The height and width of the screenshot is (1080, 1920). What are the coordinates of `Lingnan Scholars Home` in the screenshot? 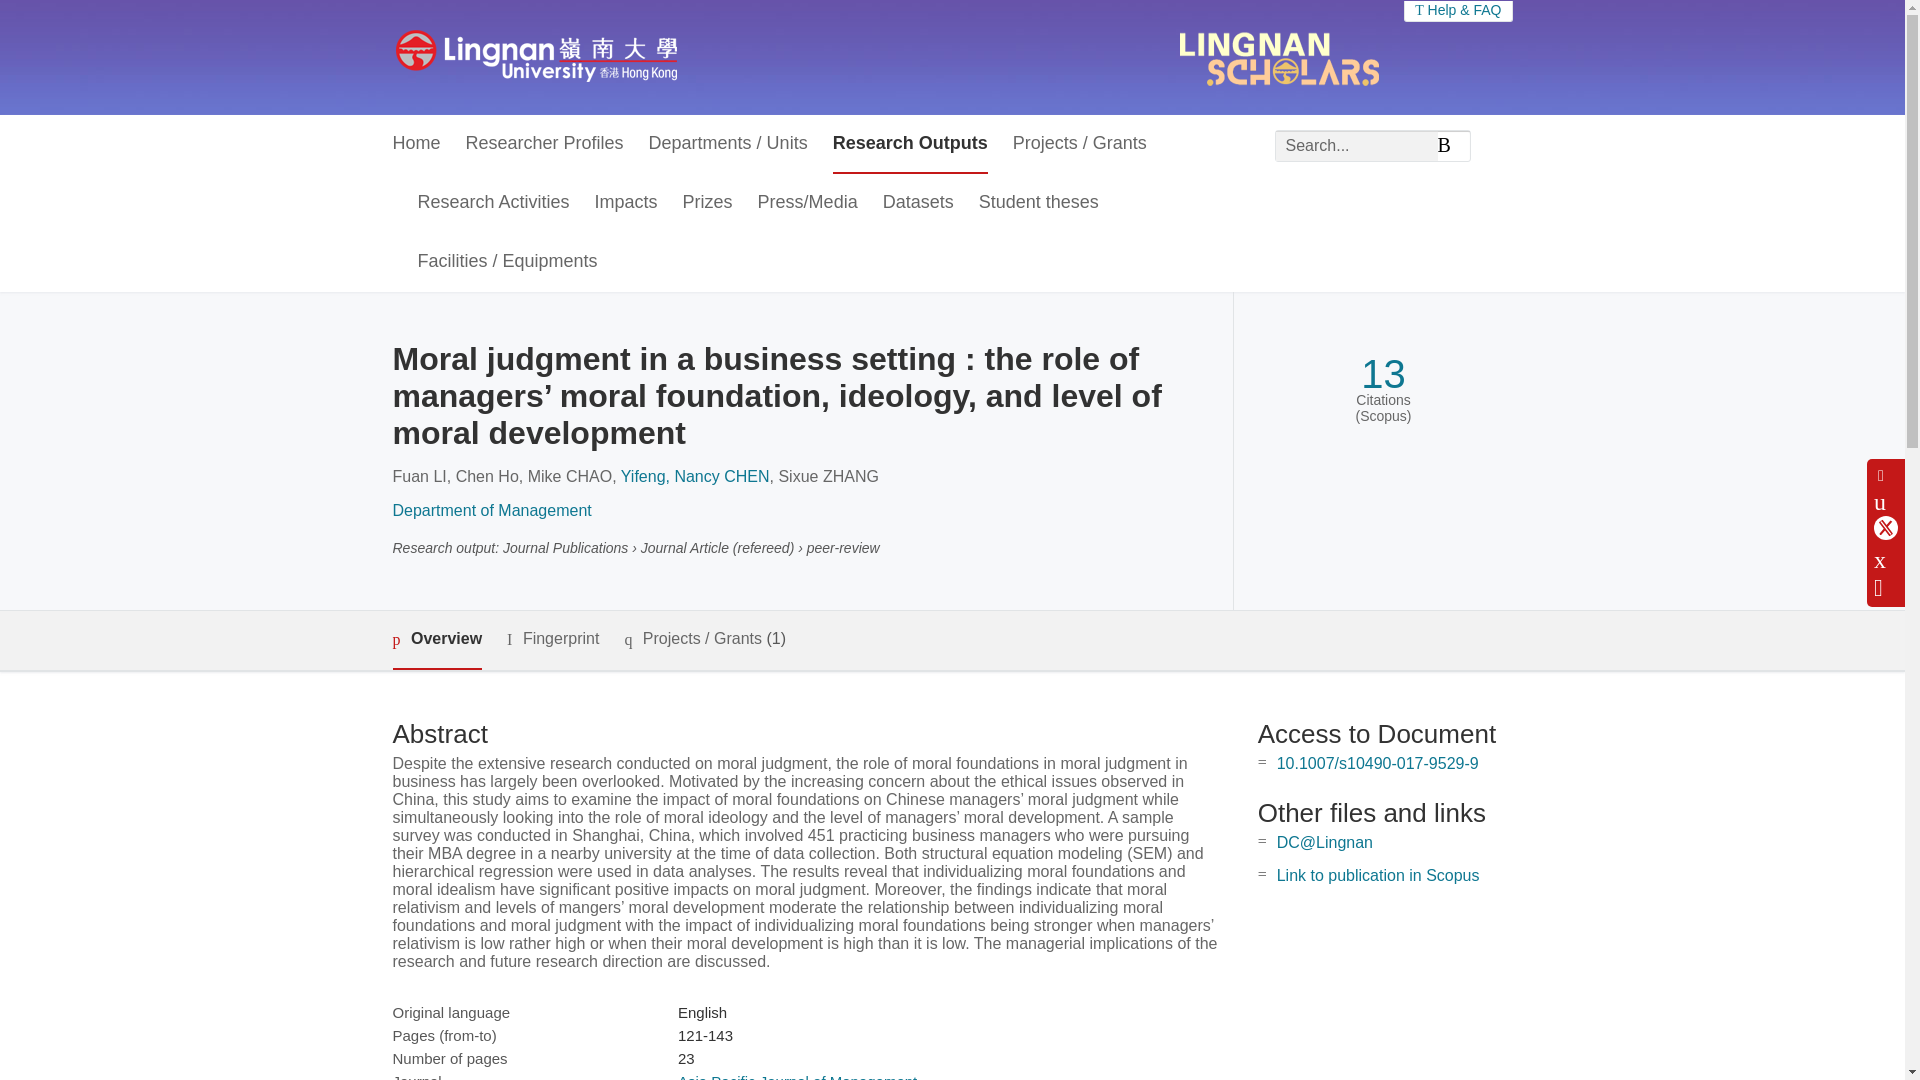 It's located at (536, 57).